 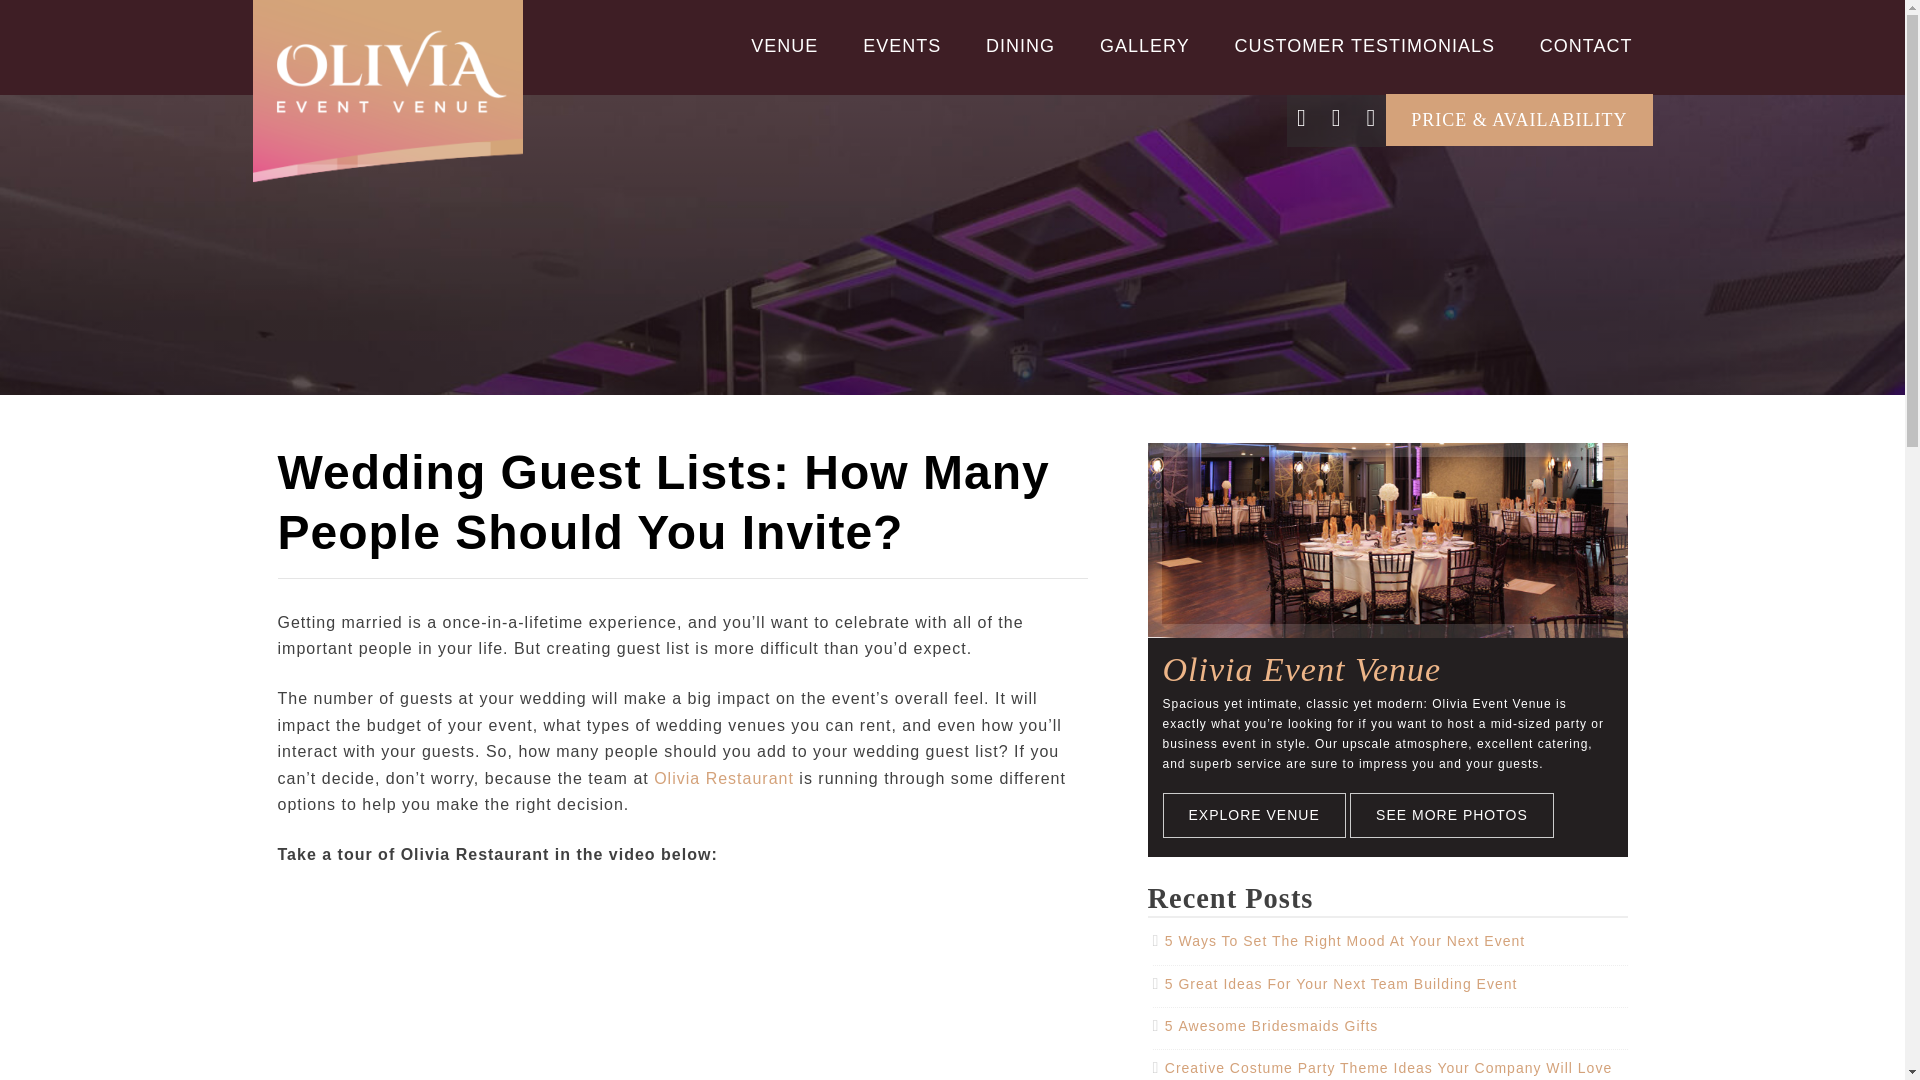 What do you see at coordinates (1342, 984) in the screenshot?
I see `5 Great Ideas For Your Next Team Building Event` at bounding box center [1342, 984].